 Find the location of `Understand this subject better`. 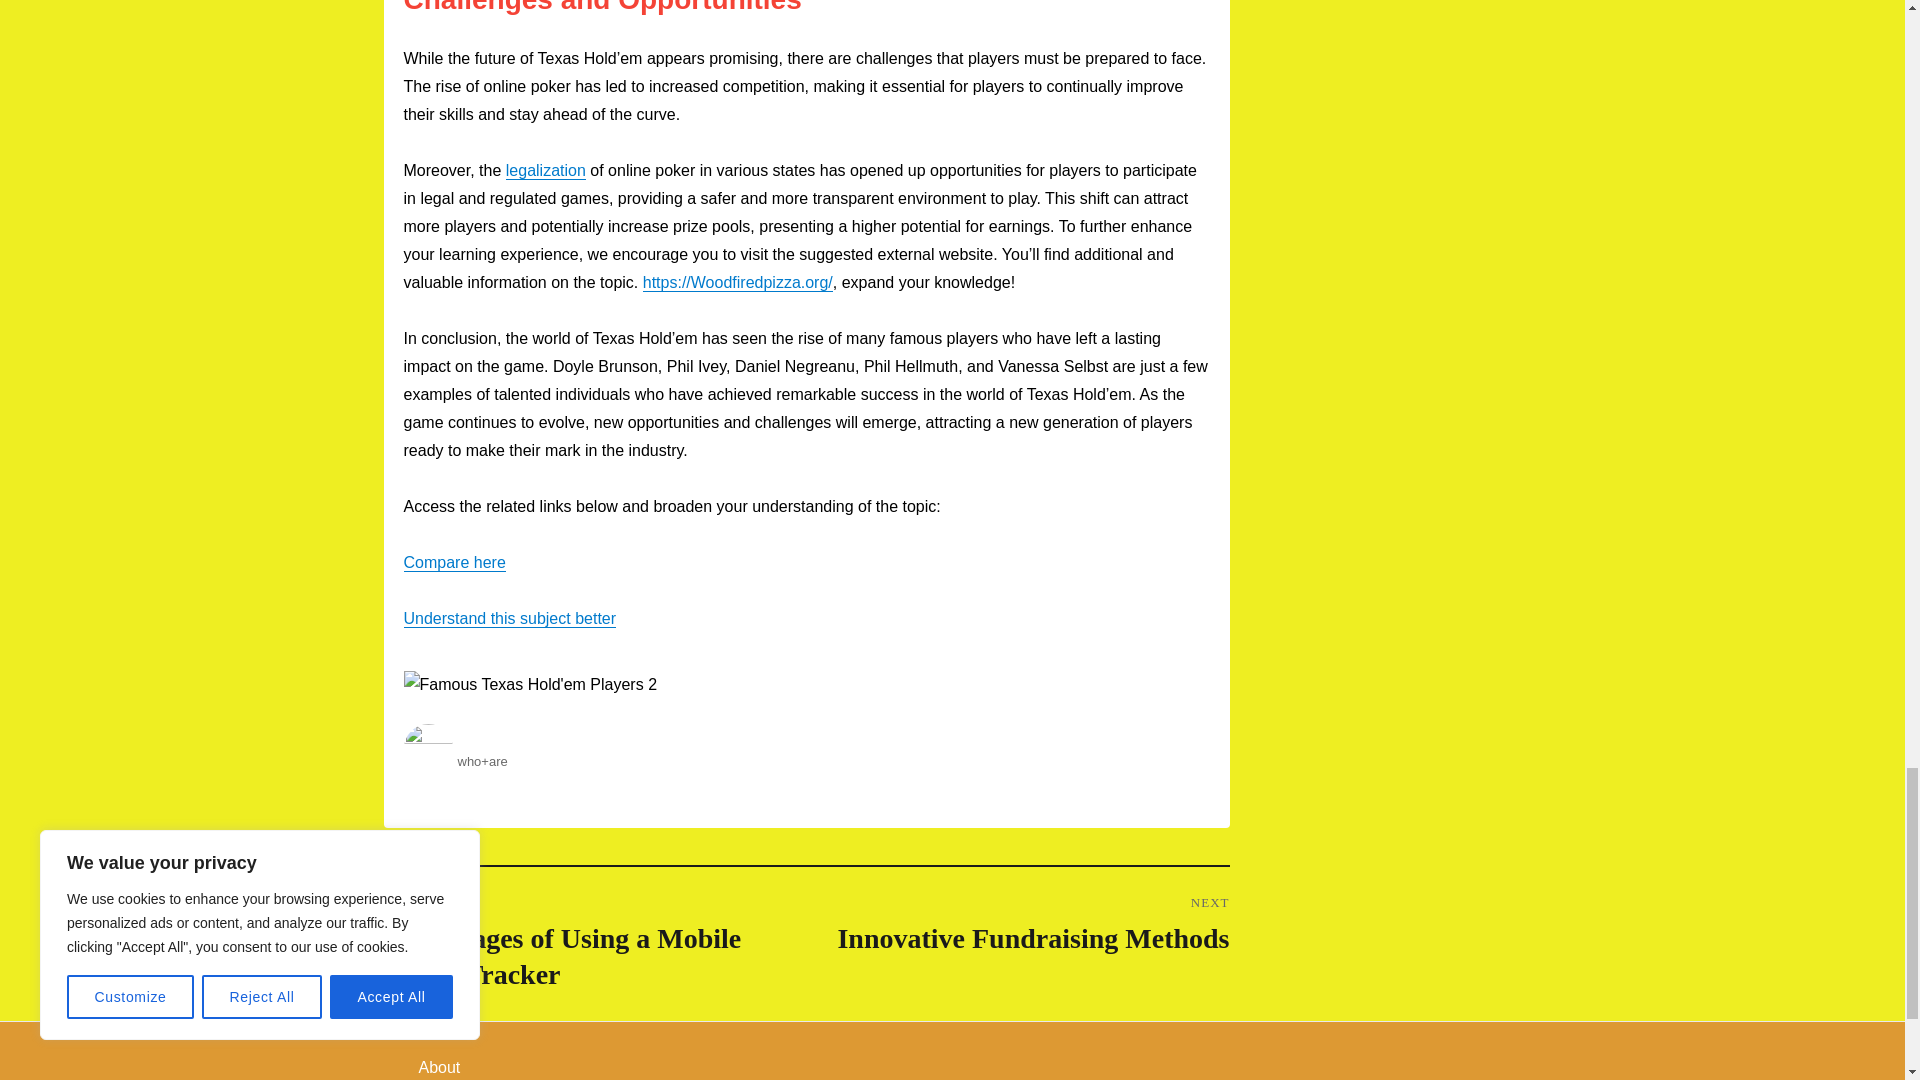

Understand this subject better is located at coordinates (546, 170).